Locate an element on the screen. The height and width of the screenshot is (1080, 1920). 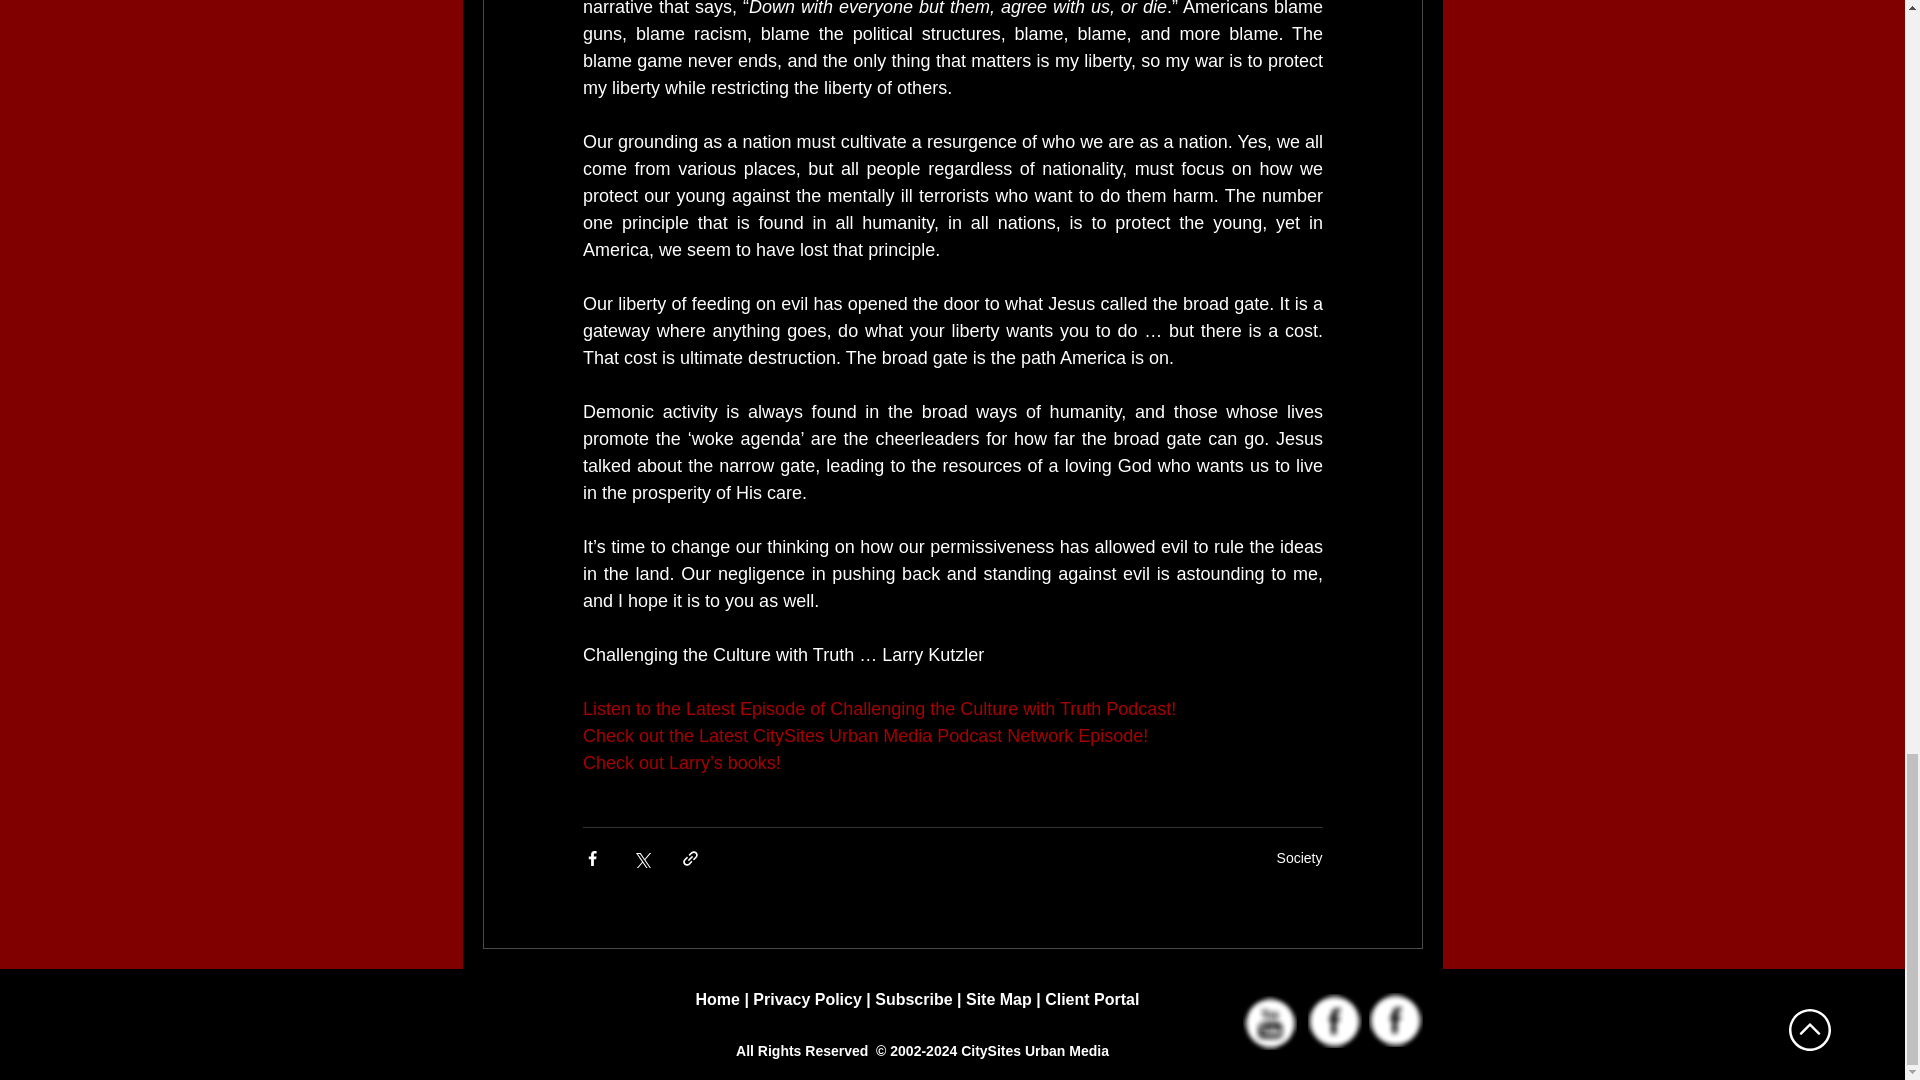
Client Portal is located at coordinates (1091, 999).